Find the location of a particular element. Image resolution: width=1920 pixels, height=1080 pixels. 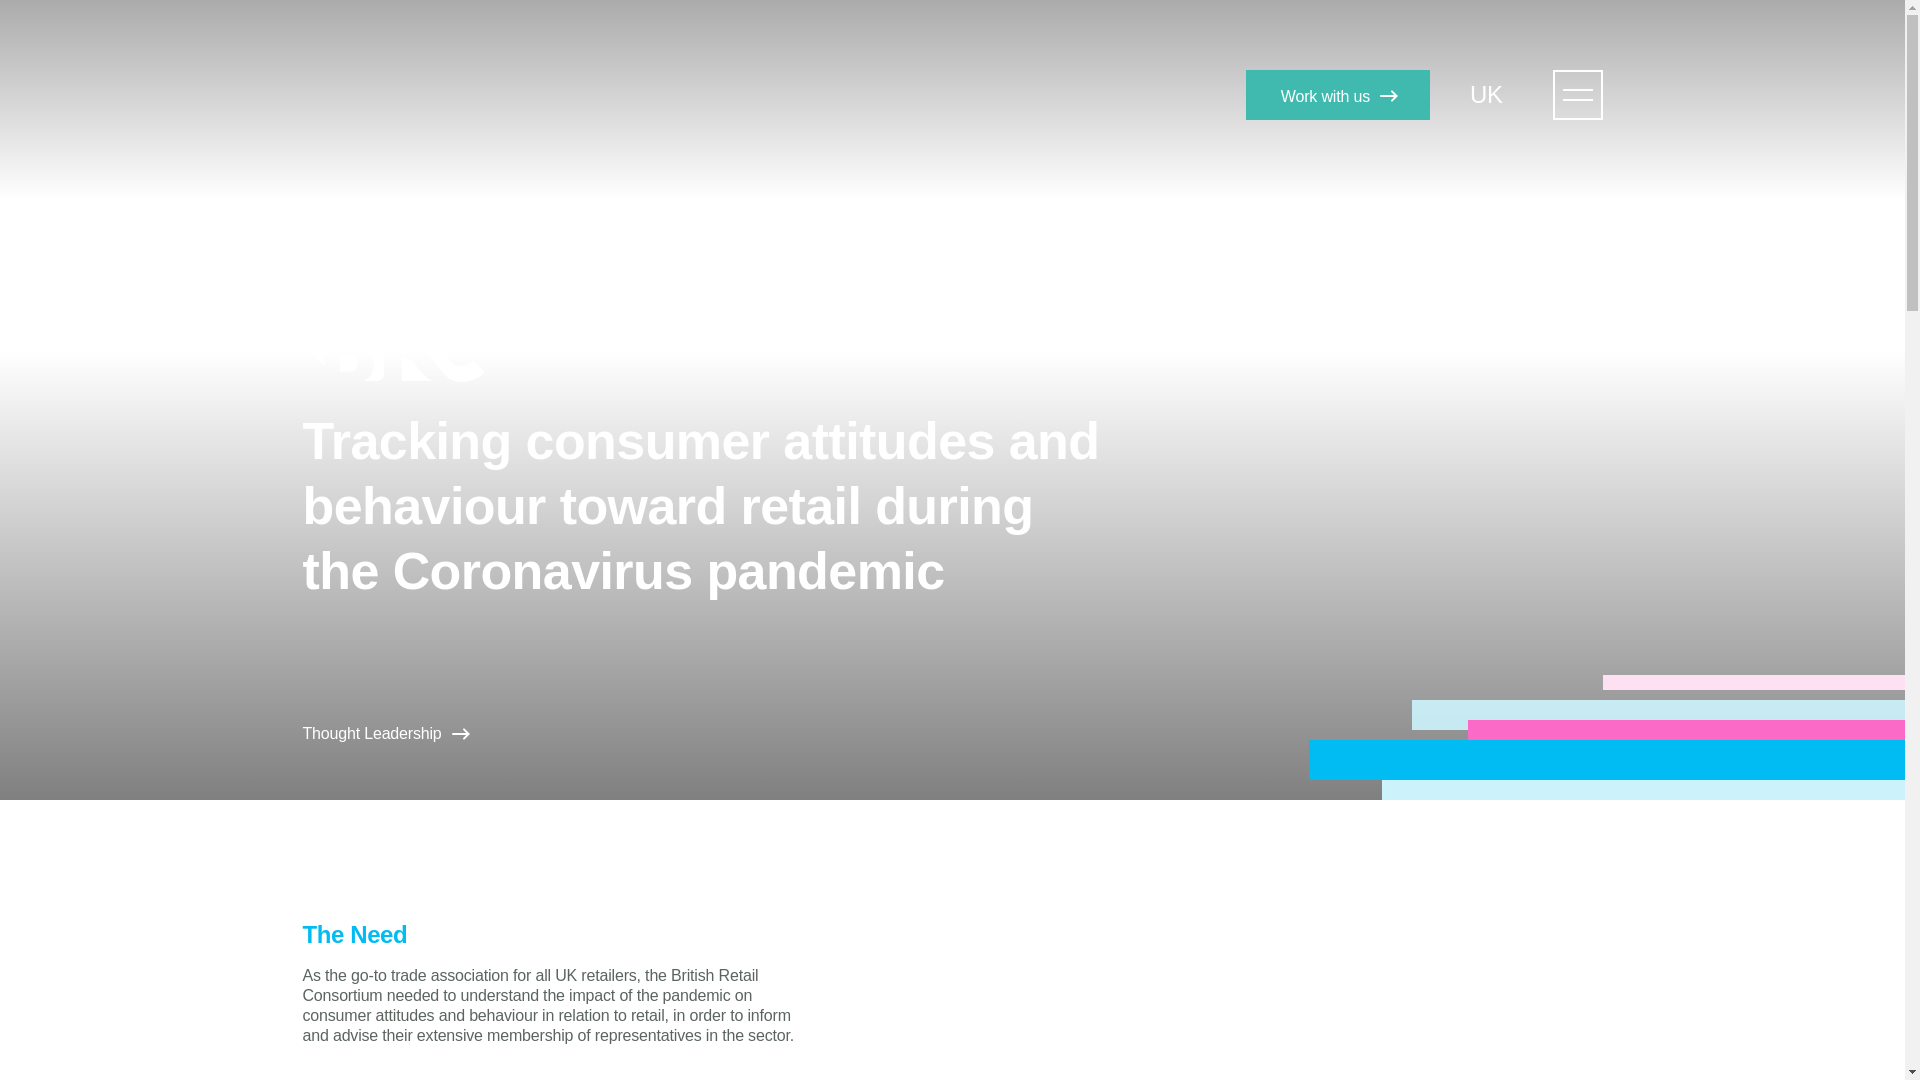

UK is located at coordinates (1496, 94).